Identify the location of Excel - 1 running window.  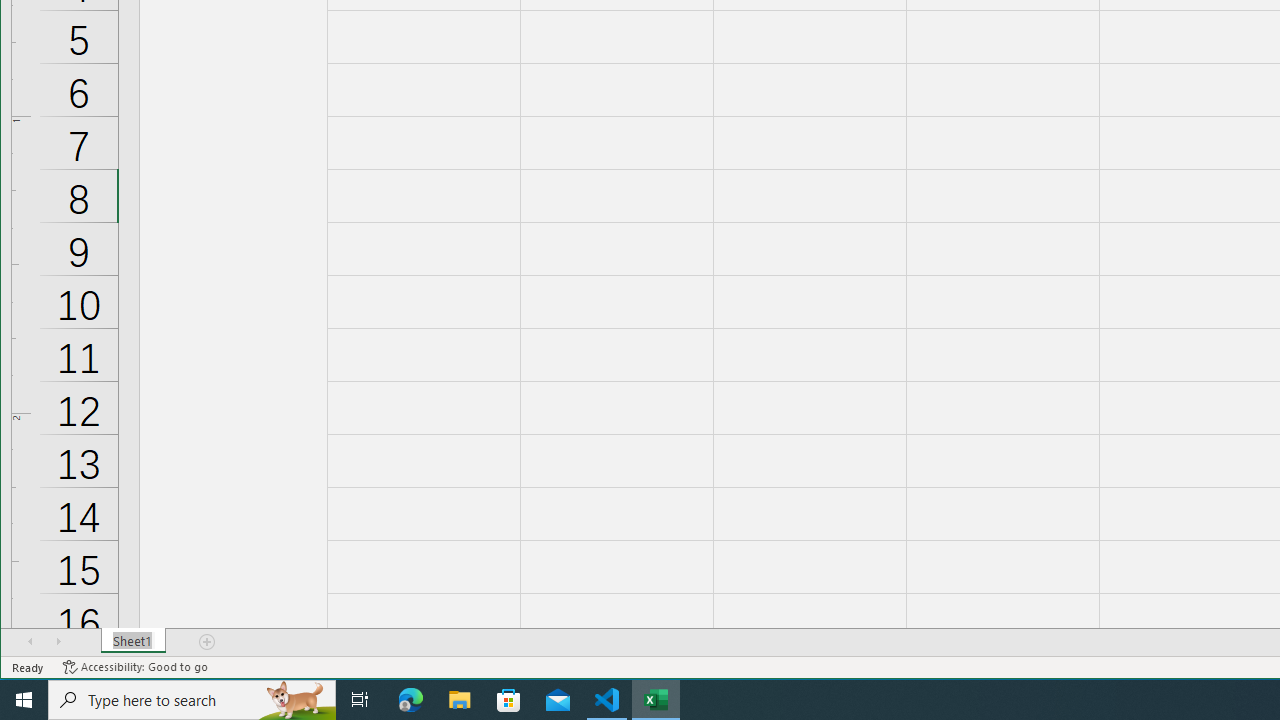
(656, 700).